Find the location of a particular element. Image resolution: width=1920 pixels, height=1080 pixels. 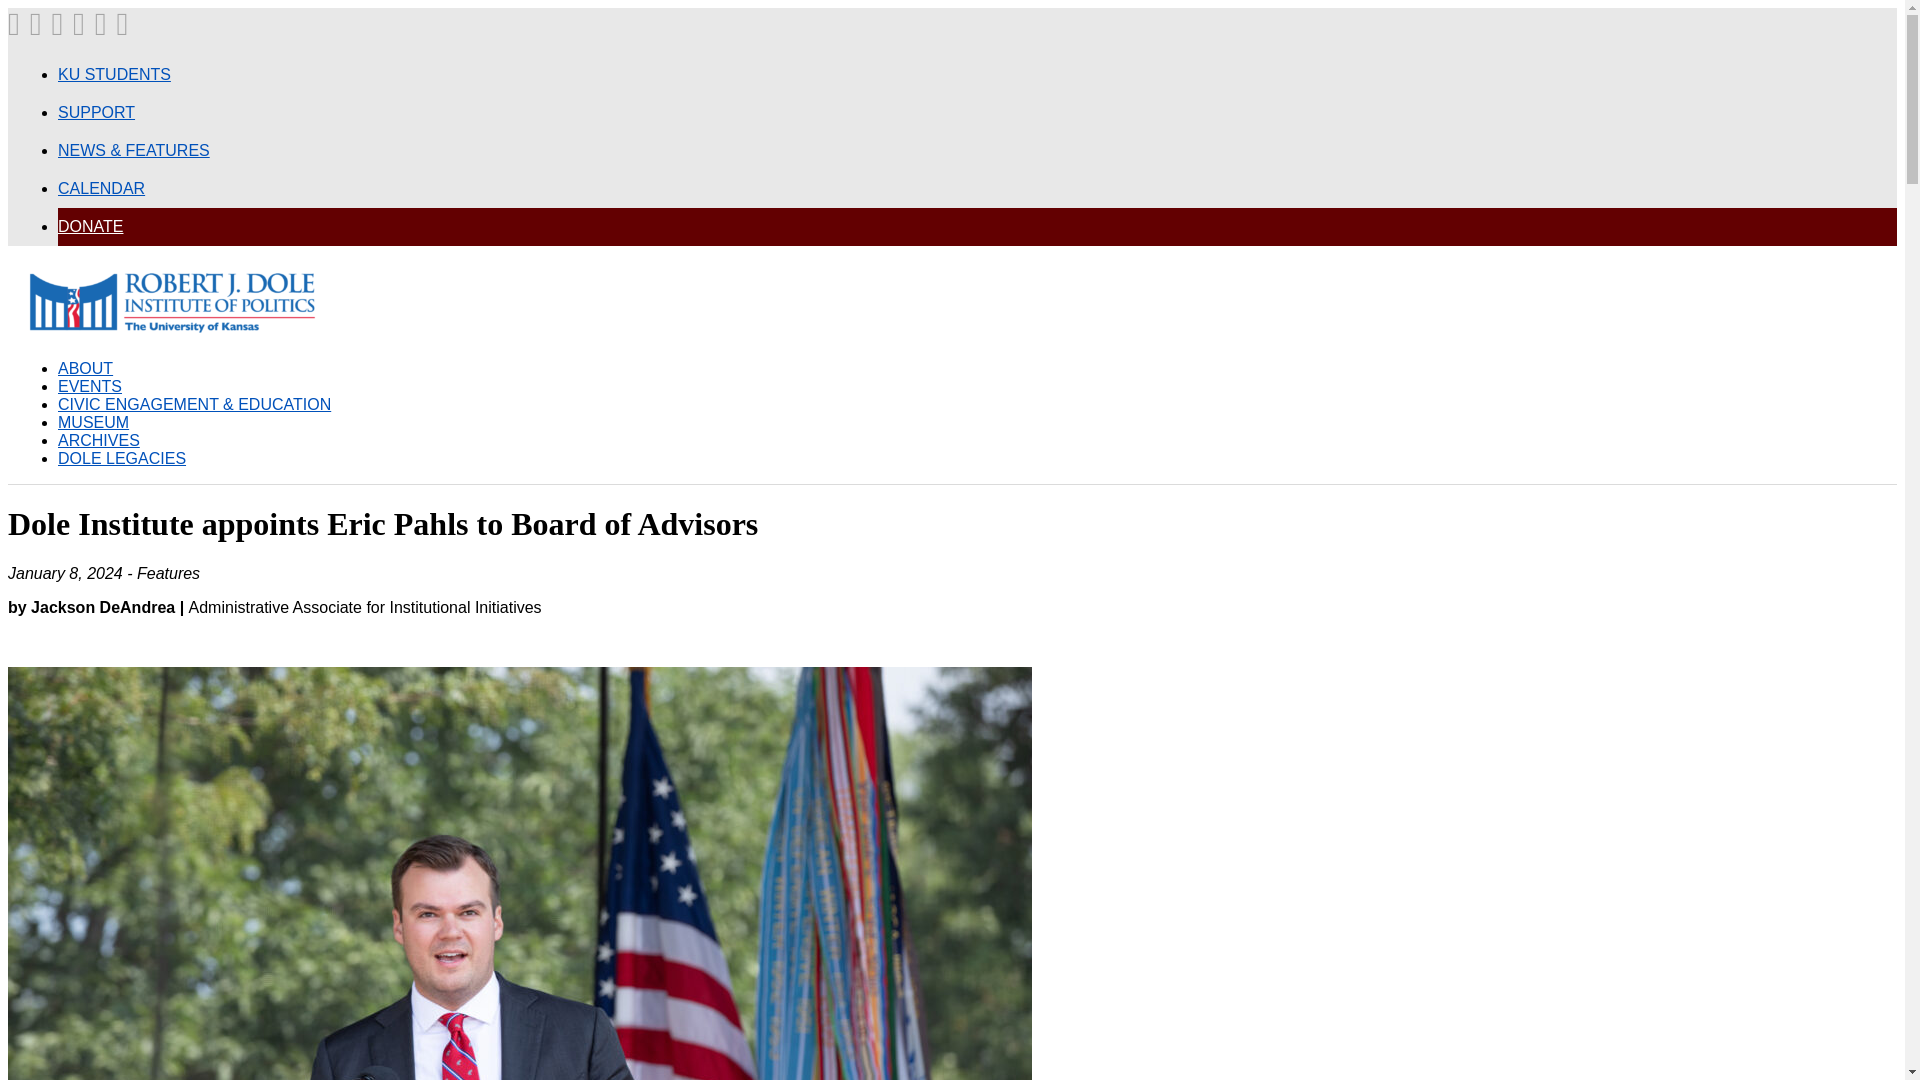

DONATE is located at coordinates (90, 226).